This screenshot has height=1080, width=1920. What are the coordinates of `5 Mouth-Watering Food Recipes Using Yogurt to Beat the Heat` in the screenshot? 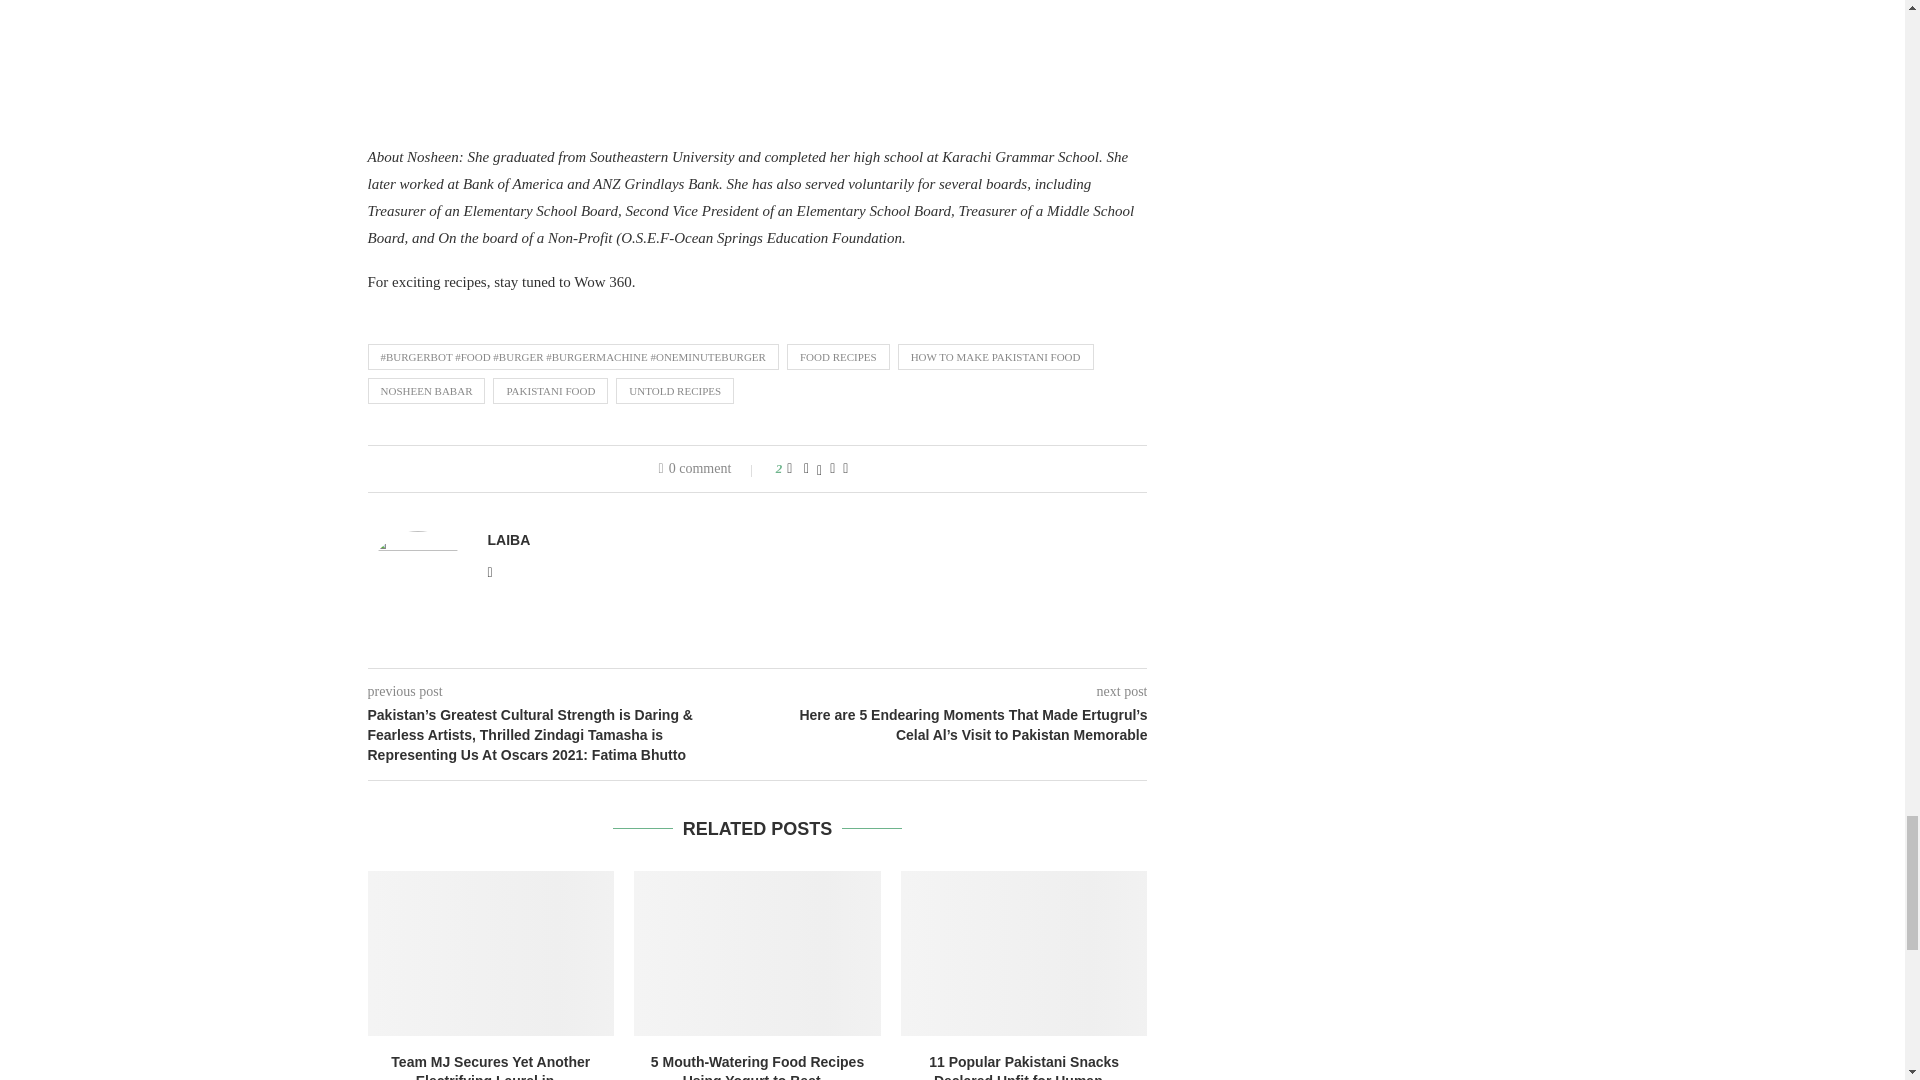 It's located at (757, 952).